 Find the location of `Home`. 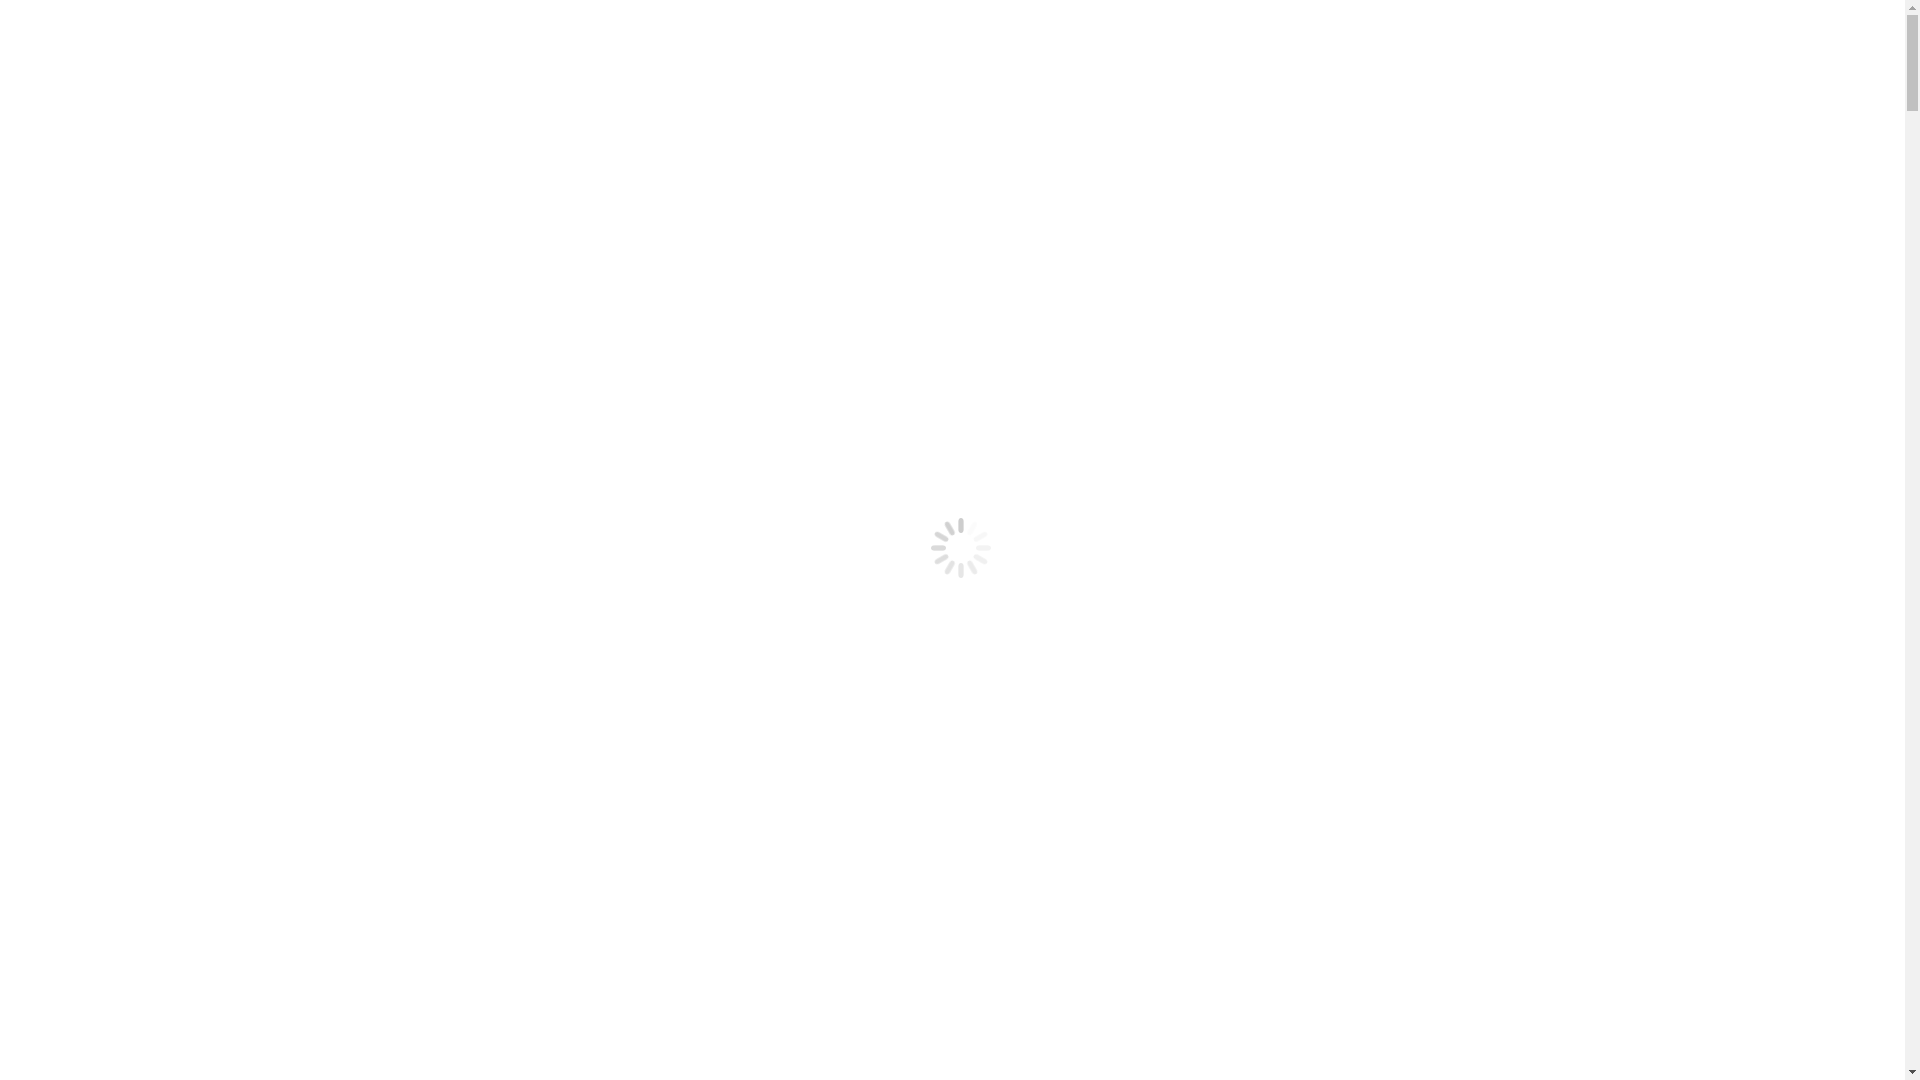

Home is located at coordinates (68, 392).